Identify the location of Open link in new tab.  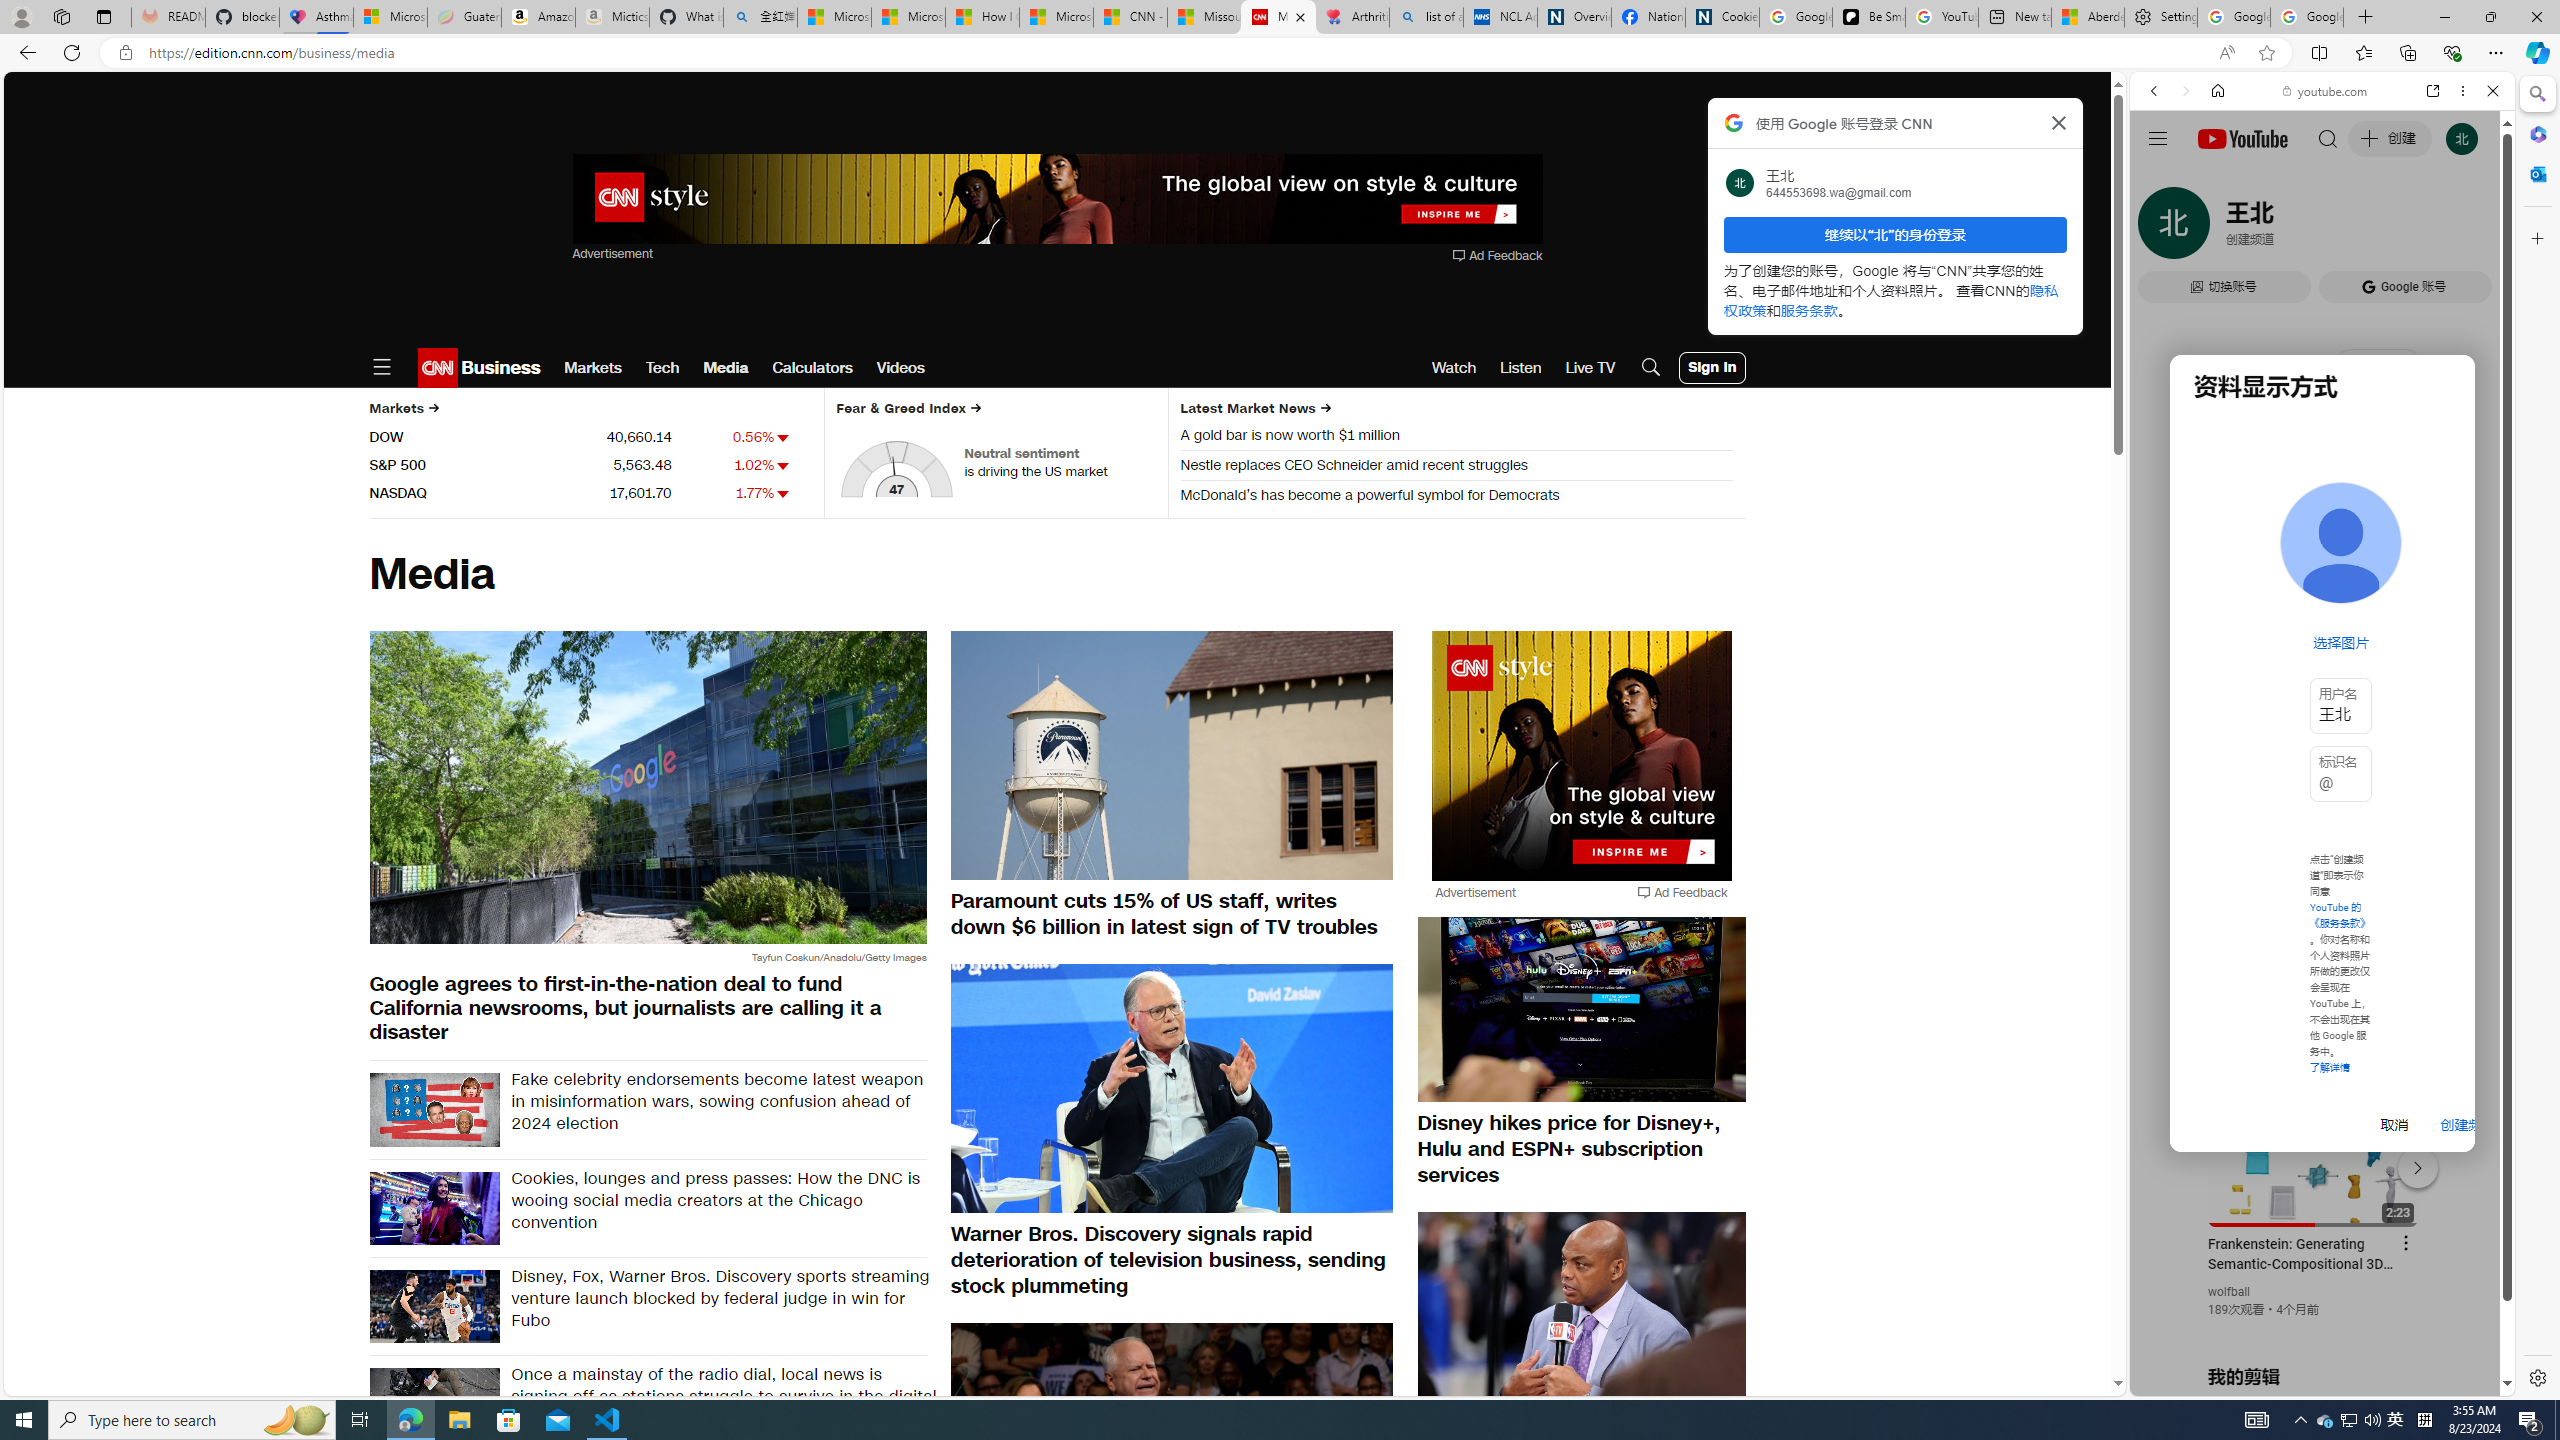
(2433, 90).